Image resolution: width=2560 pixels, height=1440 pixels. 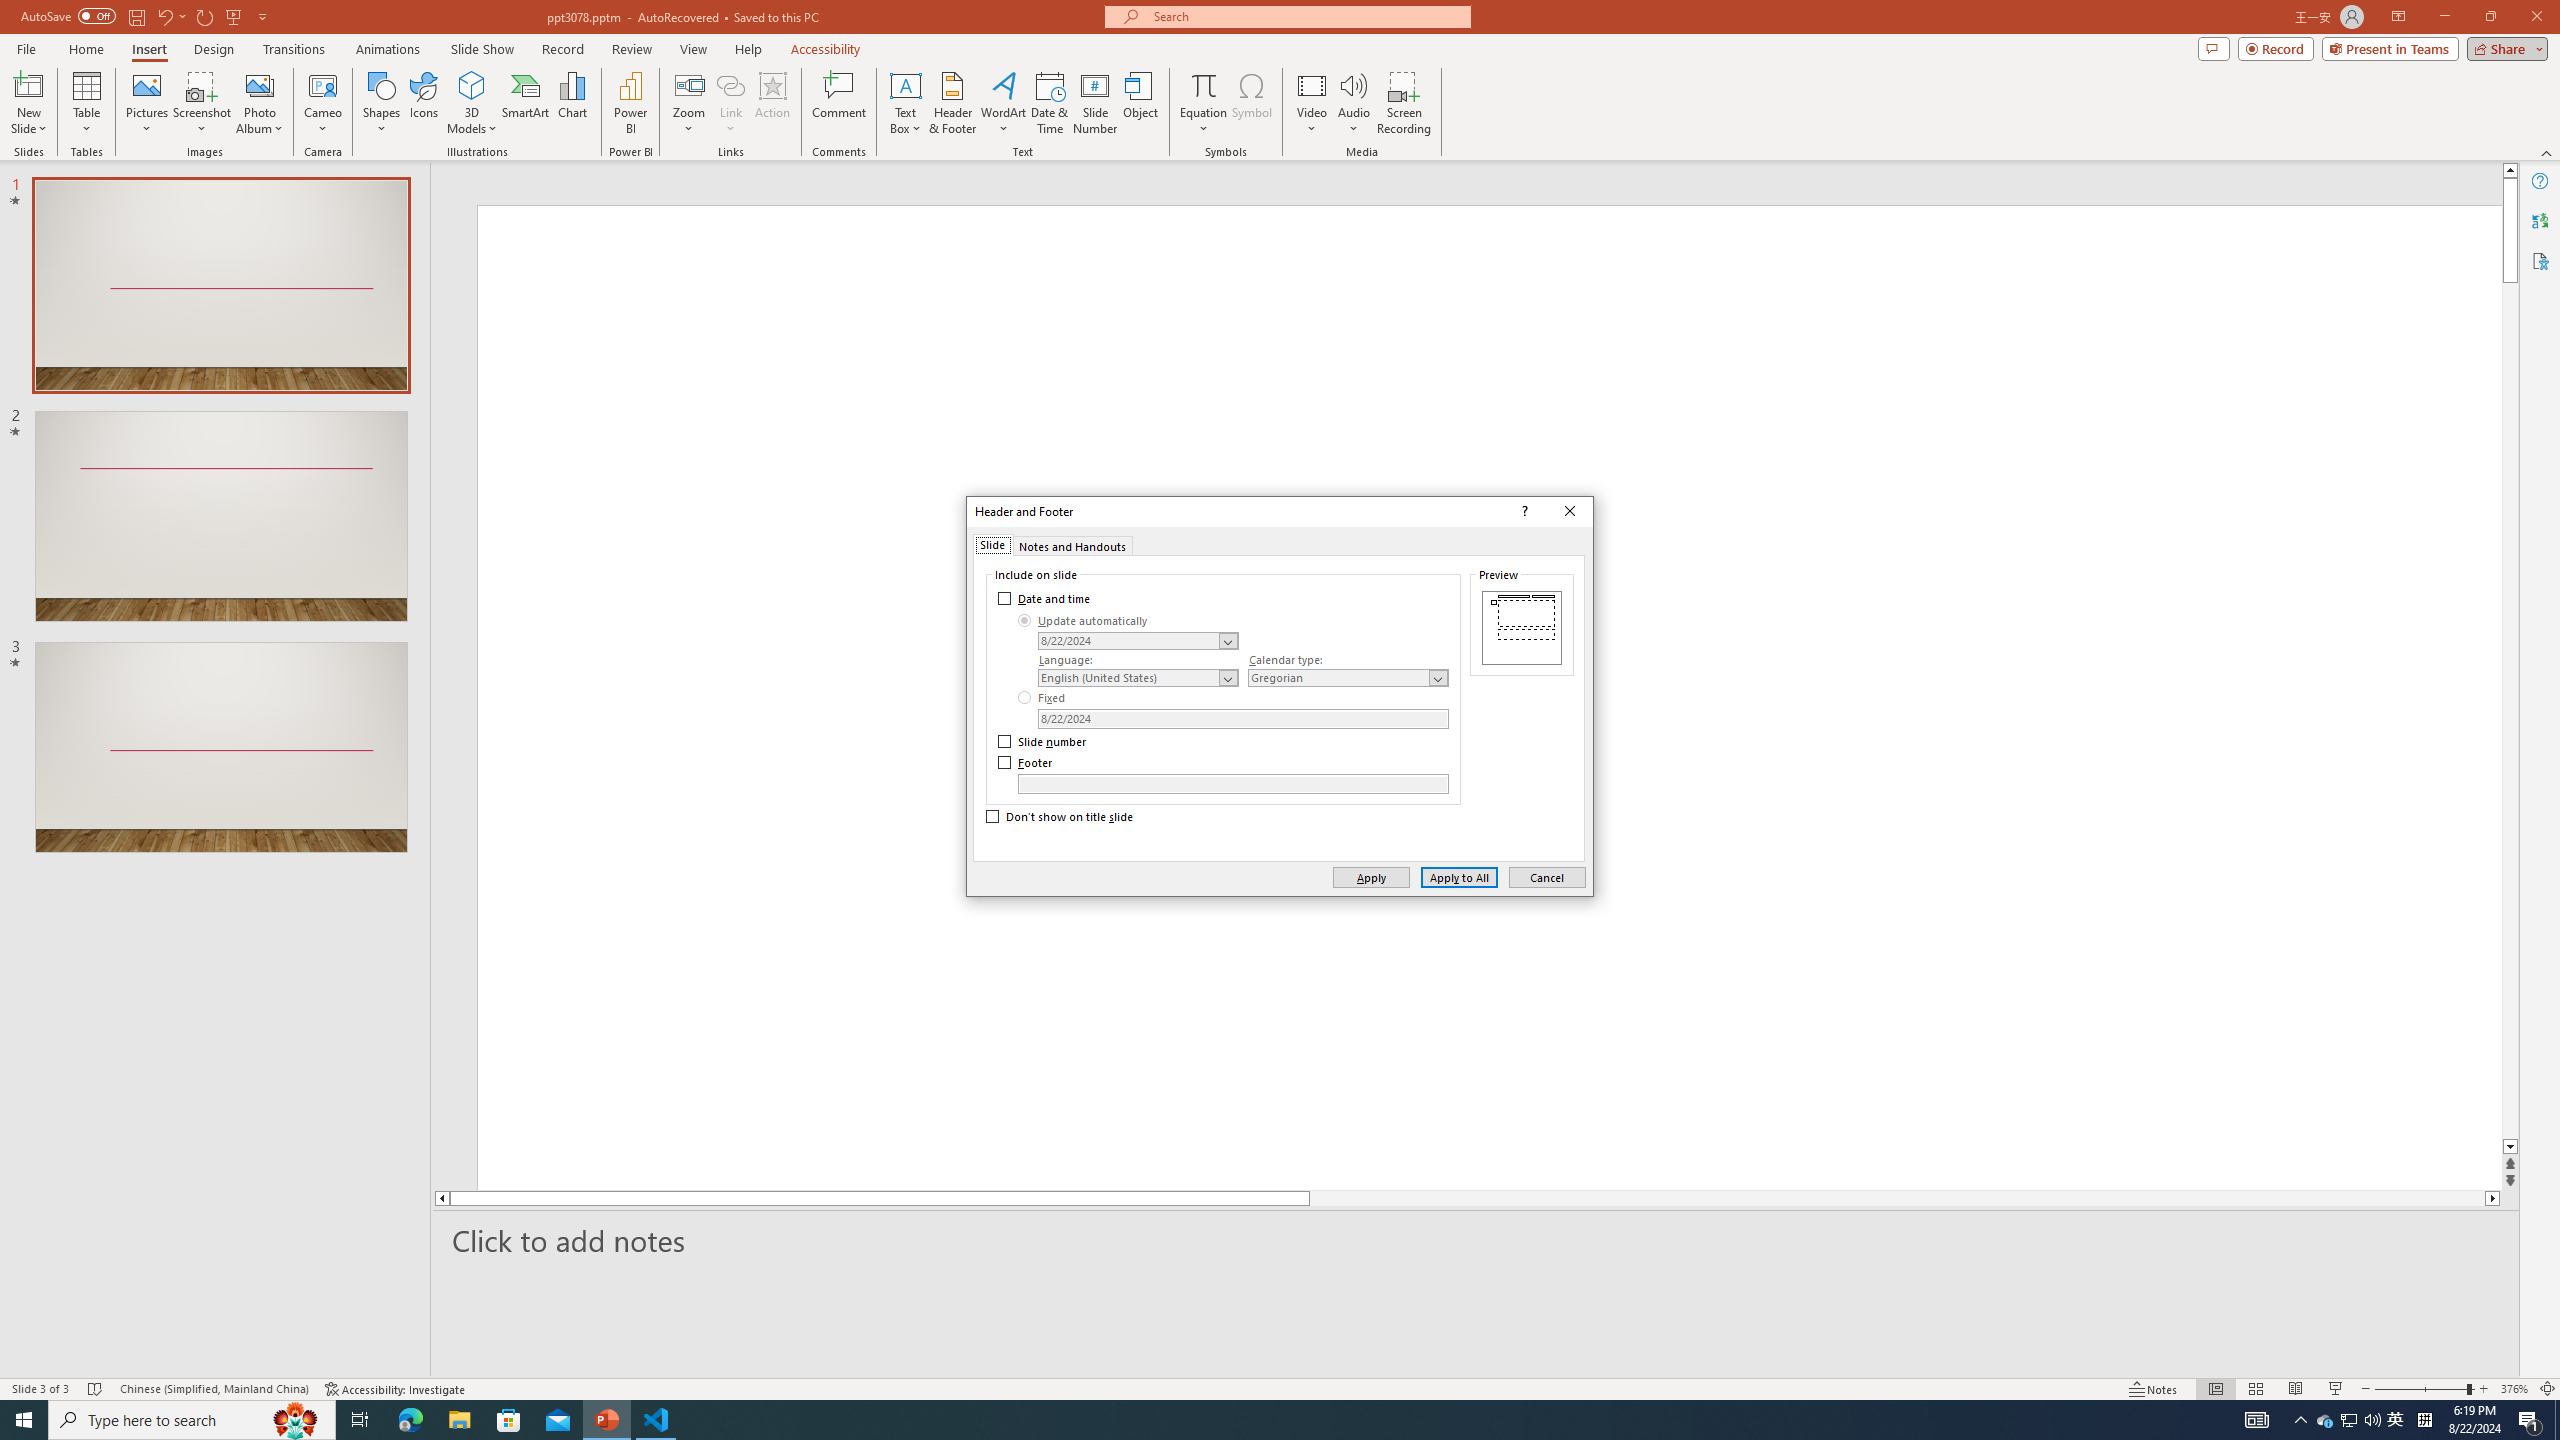 What do you see at coordinates (1202, 103) in the screenshot?
I see `Equation` at bounding box center [1202, 103].